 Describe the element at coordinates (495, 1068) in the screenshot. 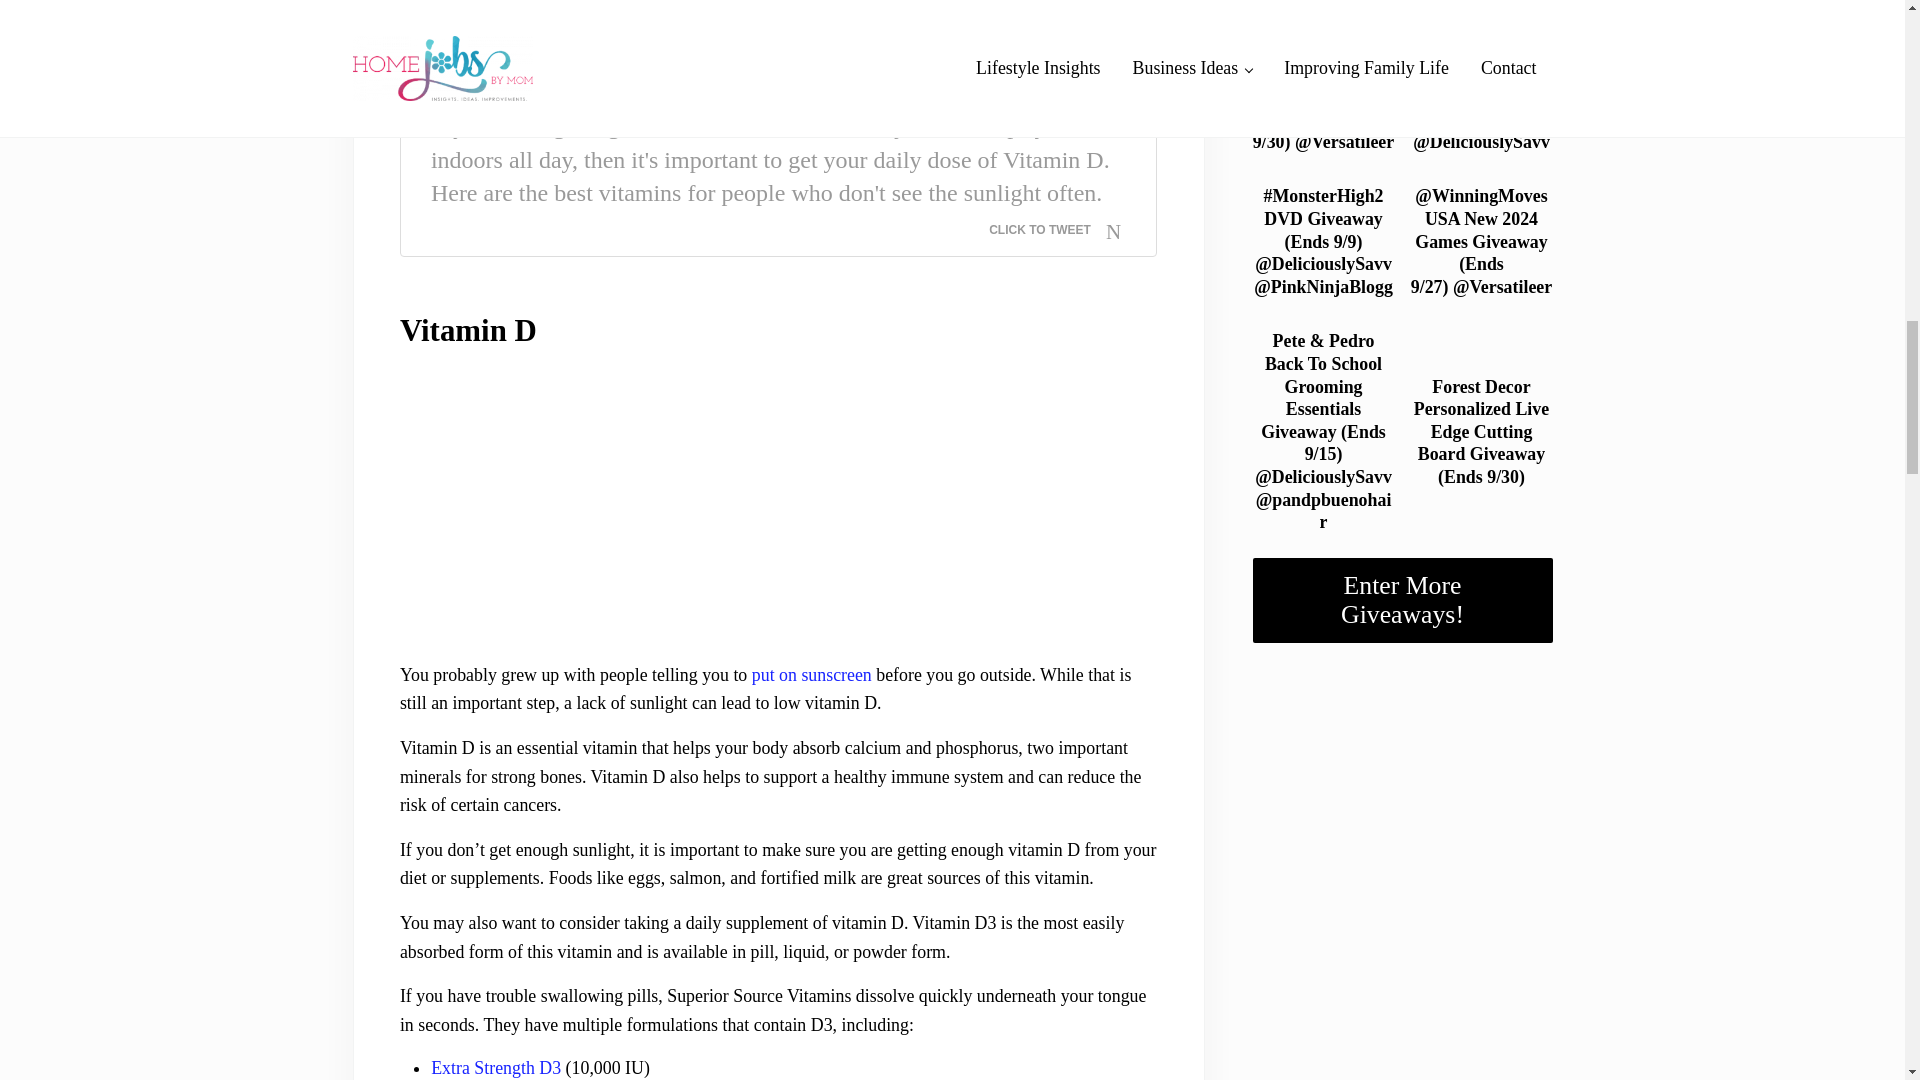

I see `Extra Strength D3` at that location.